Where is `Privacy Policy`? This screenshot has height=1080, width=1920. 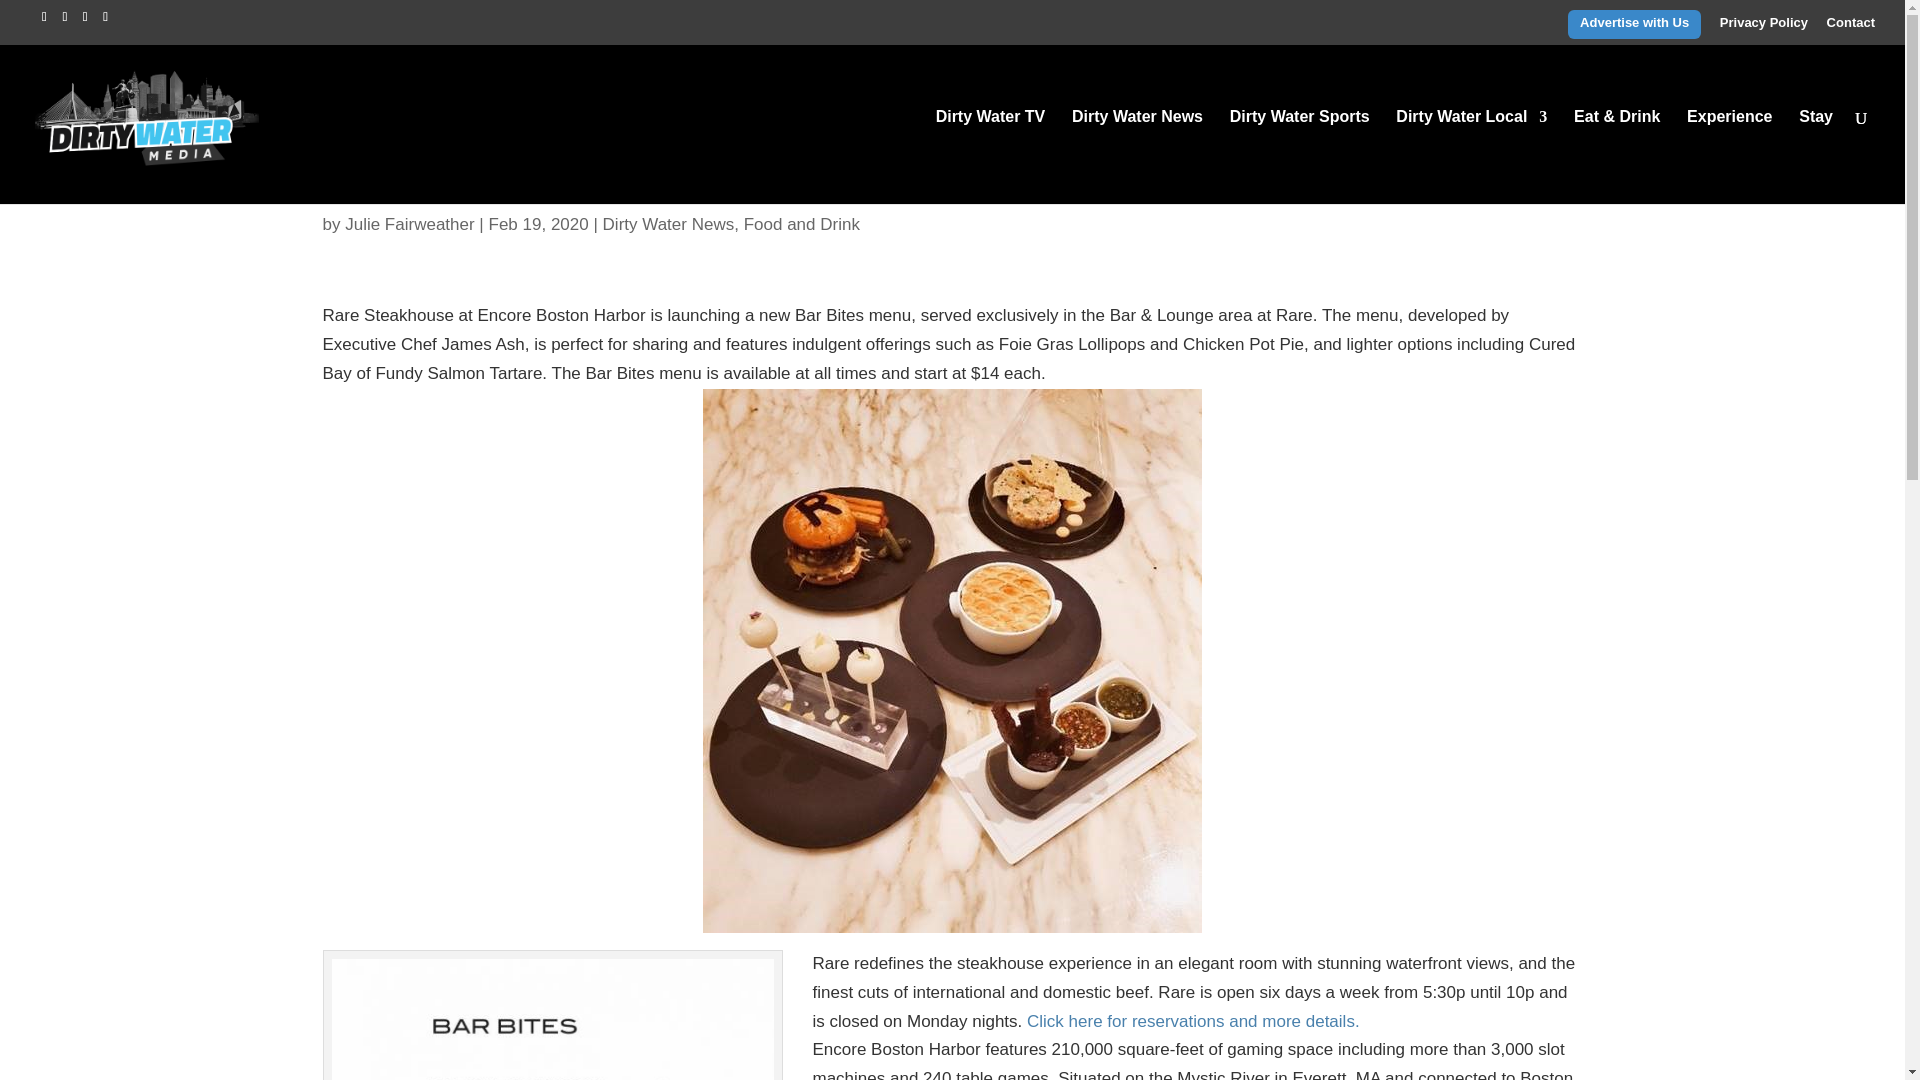
Privacy Policy is located at coordinates (1764, 27).